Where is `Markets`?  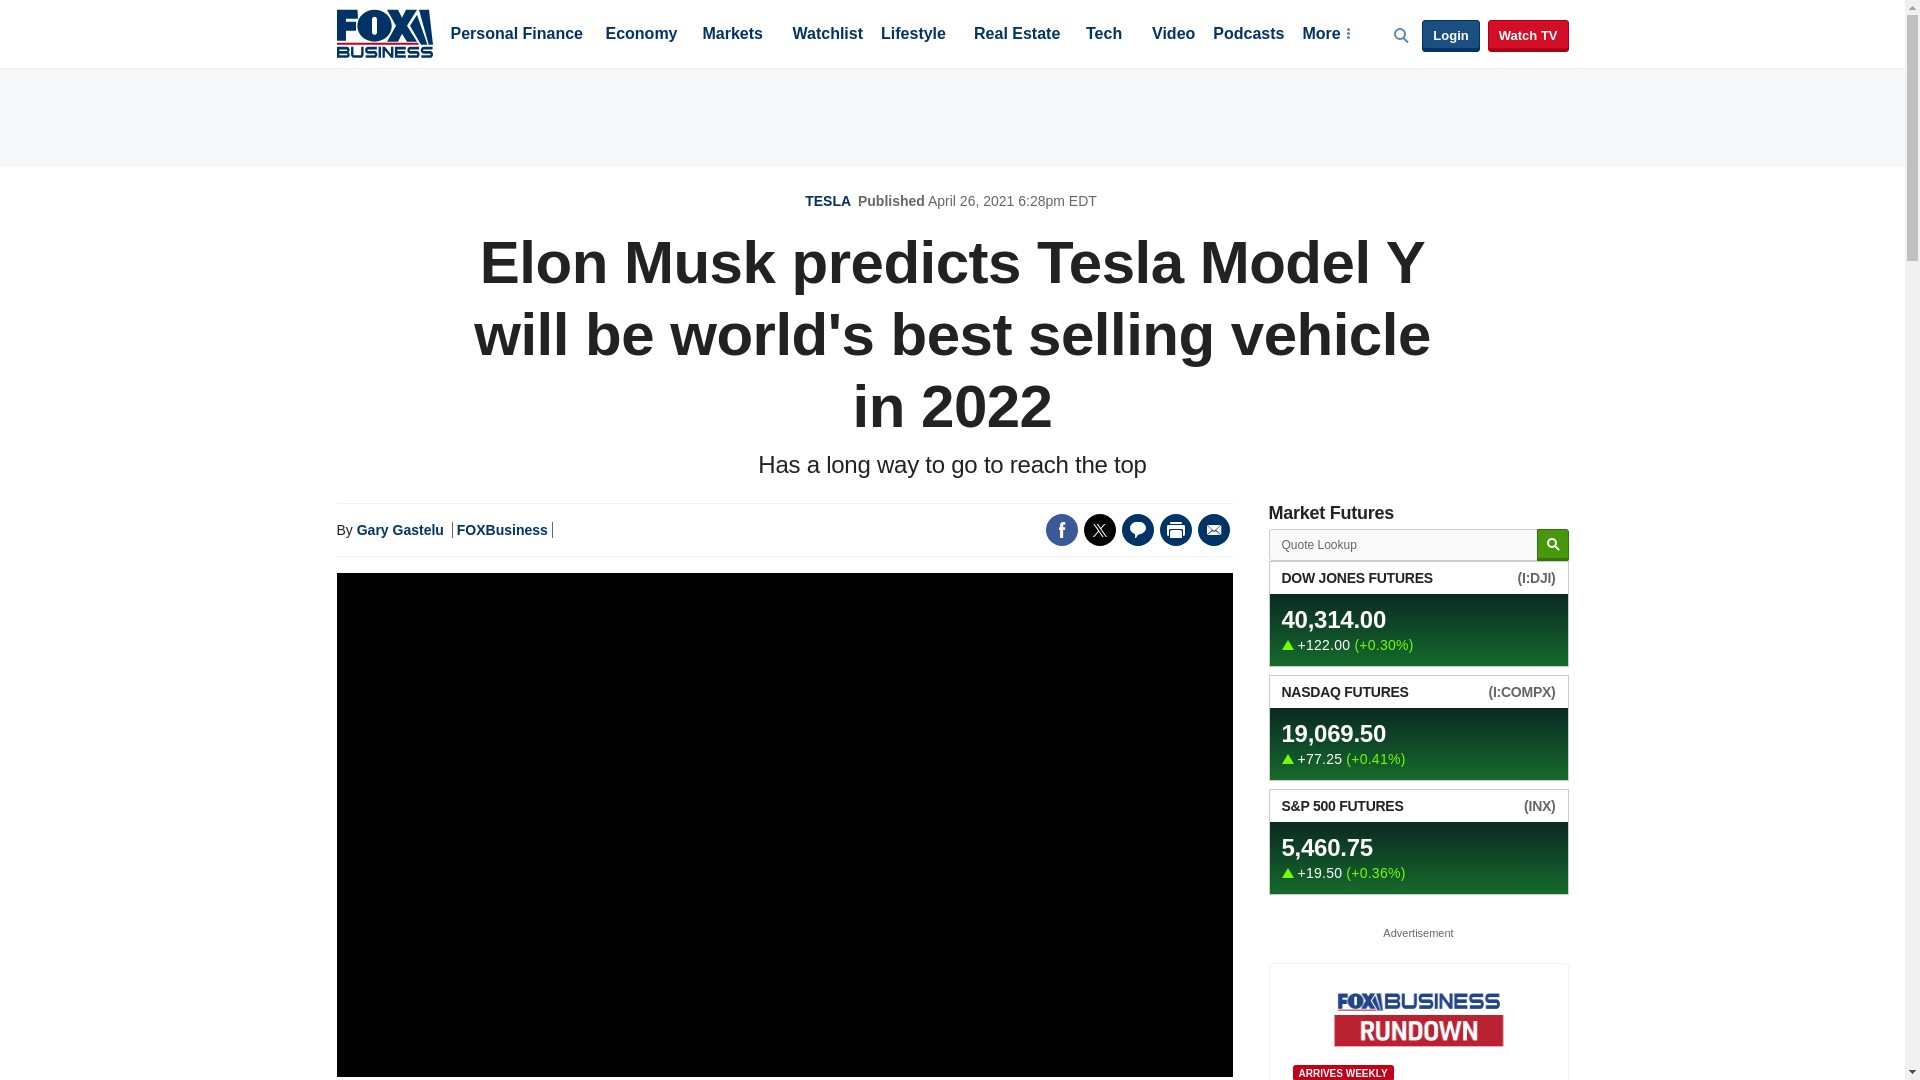
Markets is located at coordinates (732, 35).